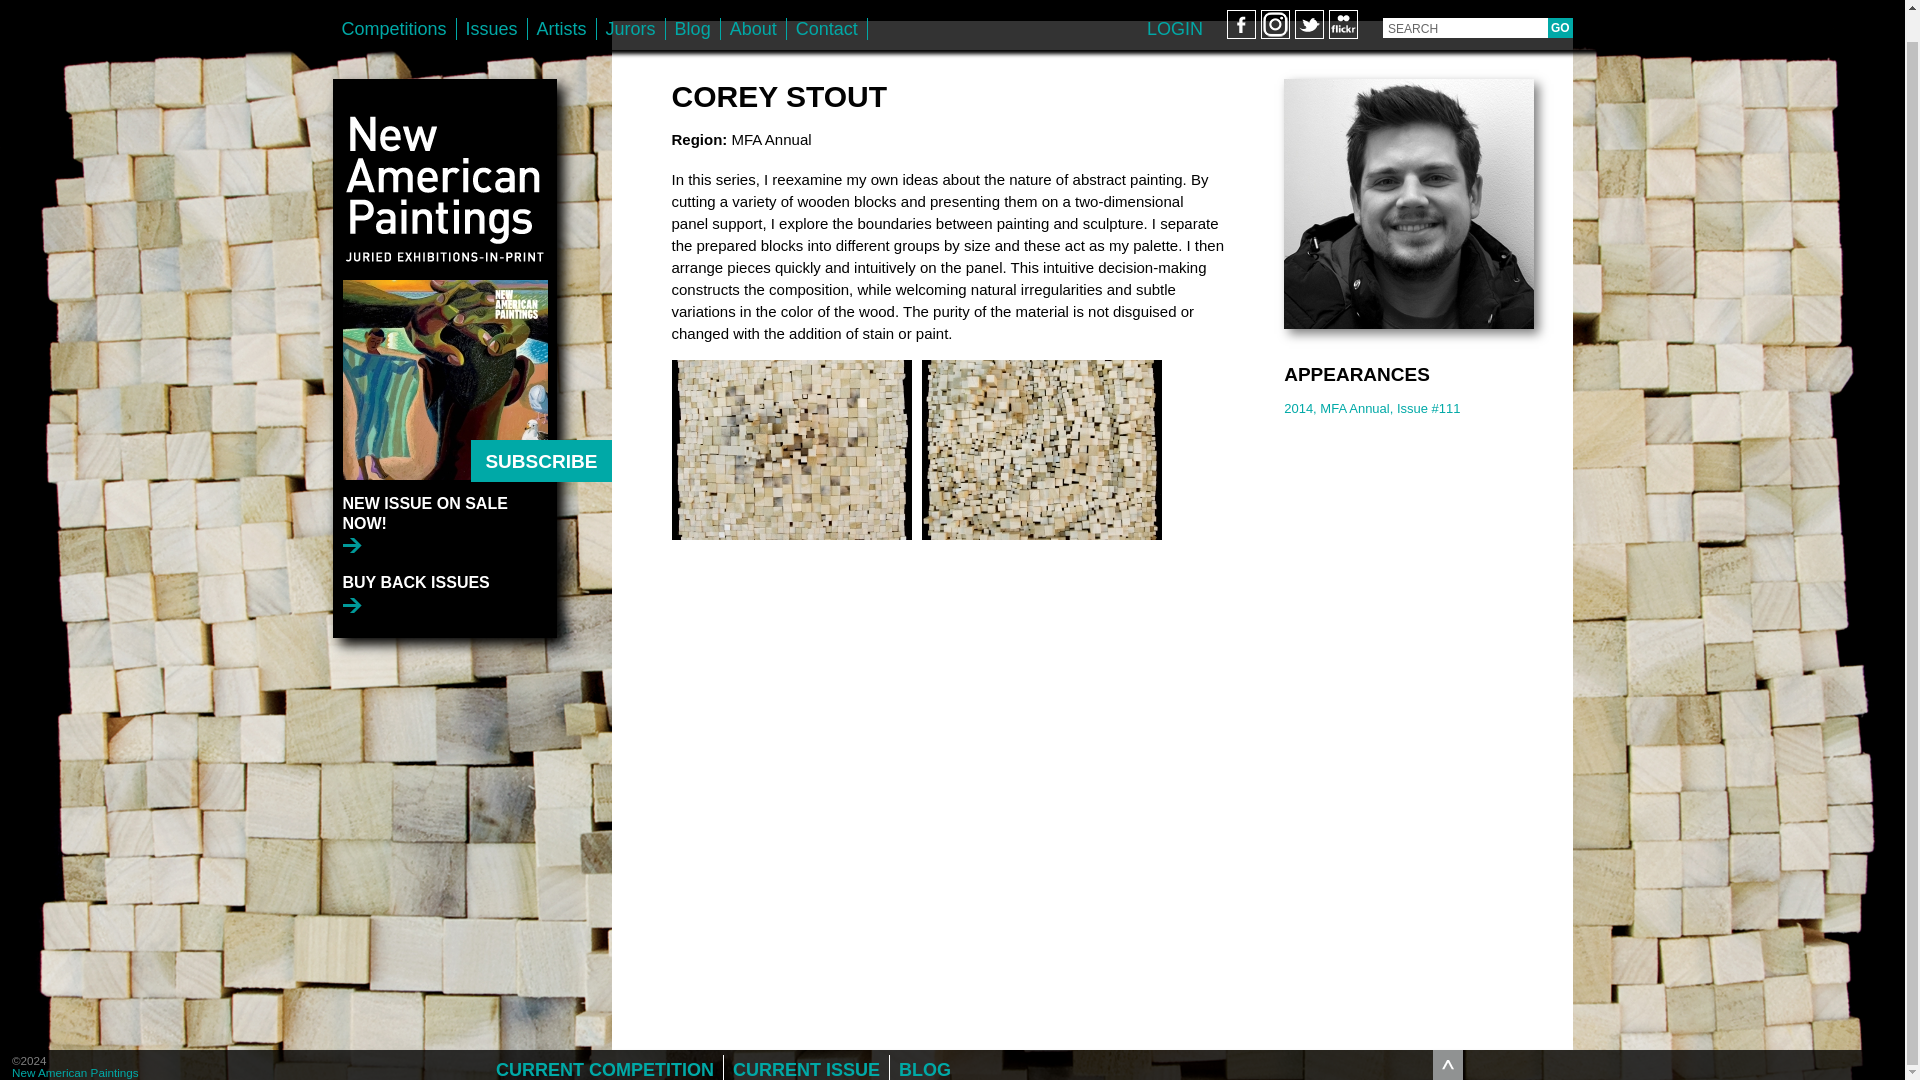 The image size is (1920, 1080). Describe the element at coordinates (540, 432) in the screenshot. I see `Subscribe` at that location.